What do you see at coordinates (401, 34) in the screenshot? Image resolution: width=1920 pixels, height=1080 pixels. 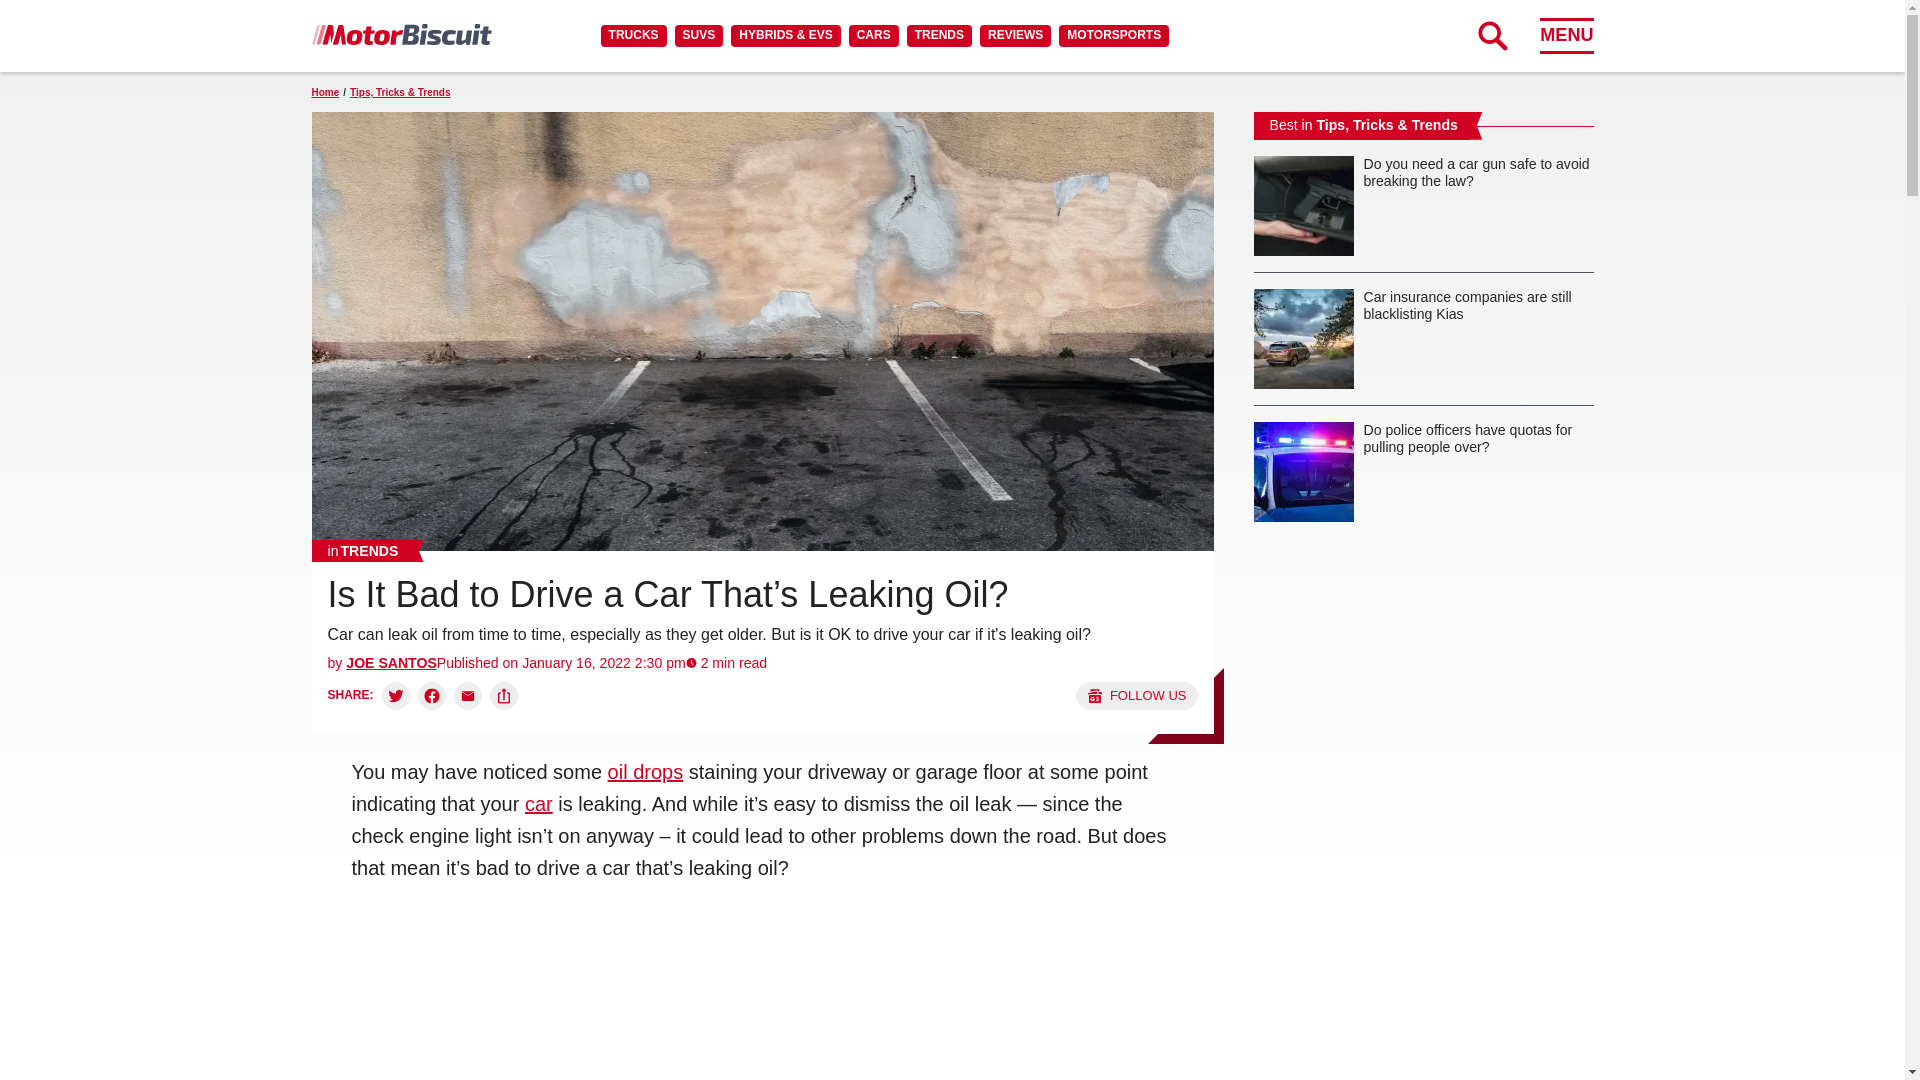 I see `MotorBiscuit` at bounding box center [401, 34].